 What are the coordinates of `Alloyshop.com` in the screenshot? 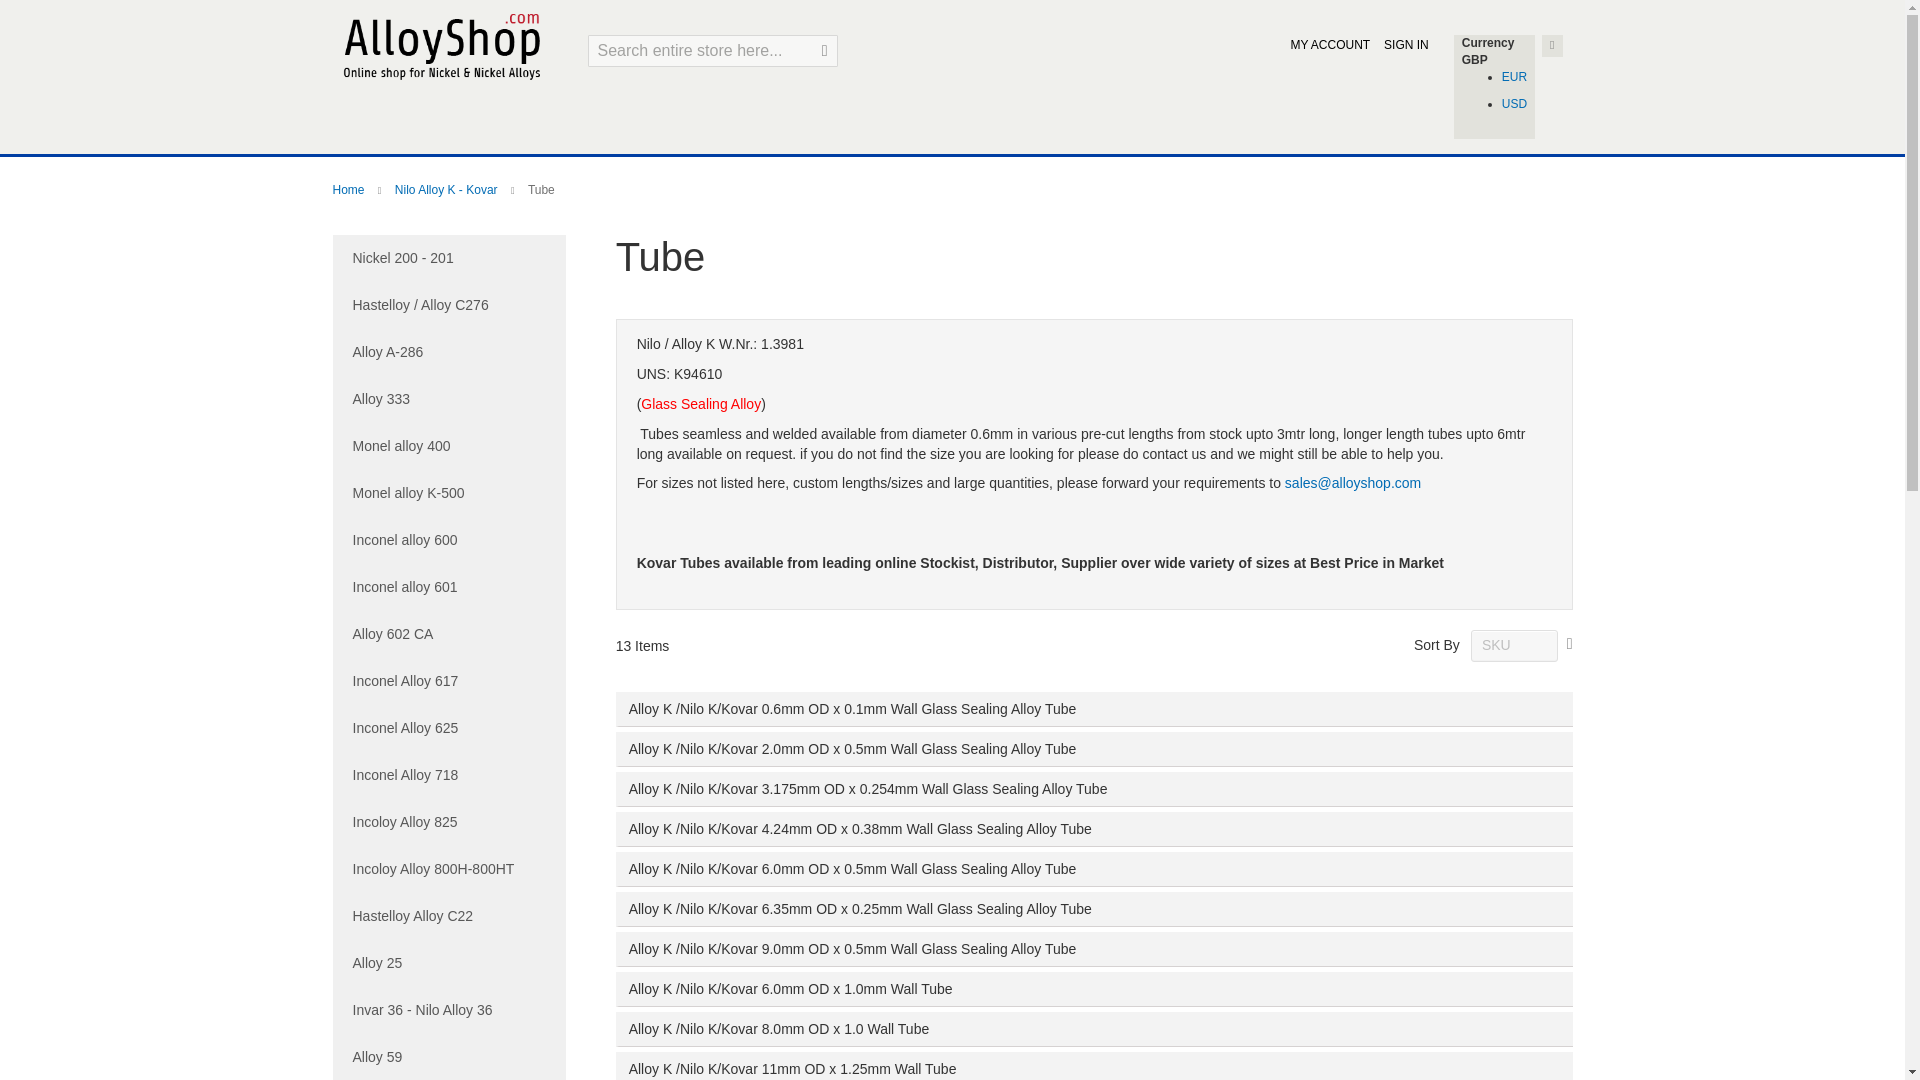 It's located at (441, 44).